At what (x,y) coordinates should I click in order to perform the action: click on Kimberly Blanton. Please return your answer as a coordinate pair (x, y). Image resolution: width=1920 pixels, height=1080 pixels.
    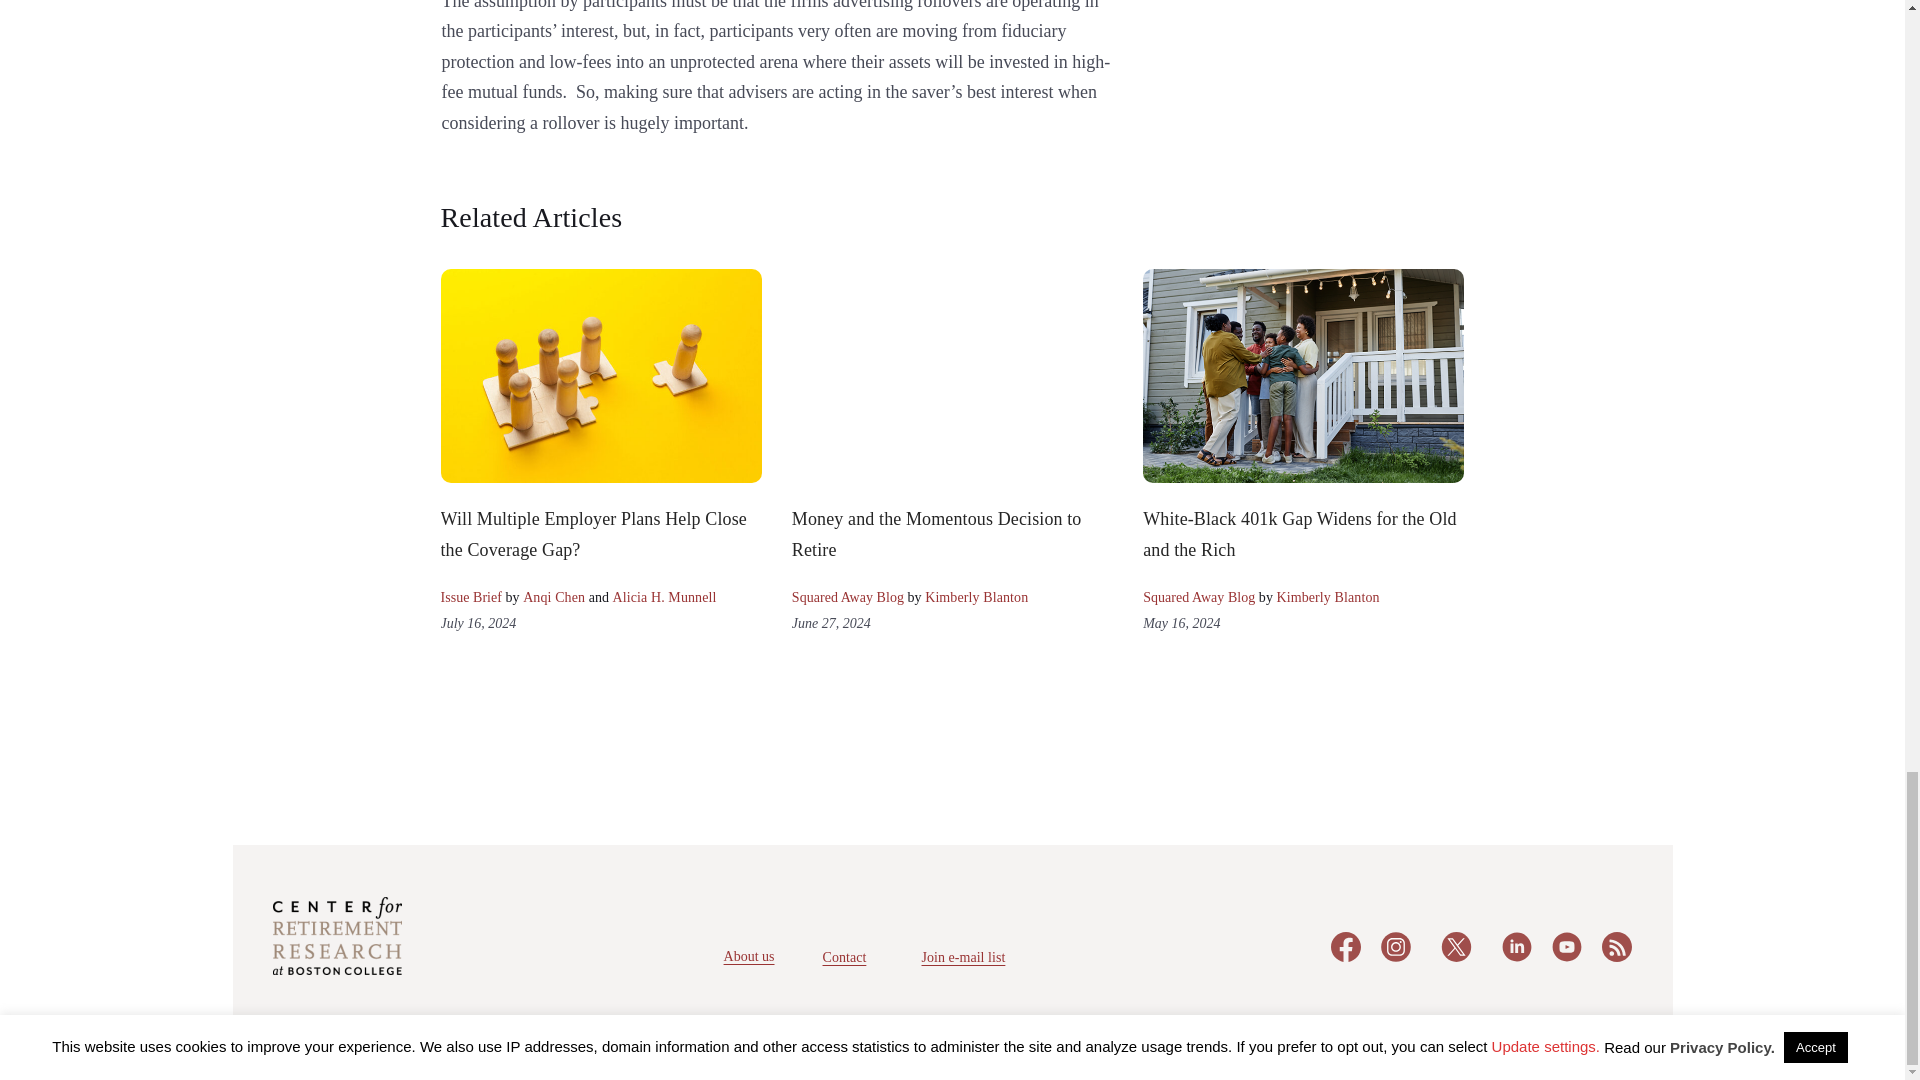
    Looking at the image, I should click on (976, 596).